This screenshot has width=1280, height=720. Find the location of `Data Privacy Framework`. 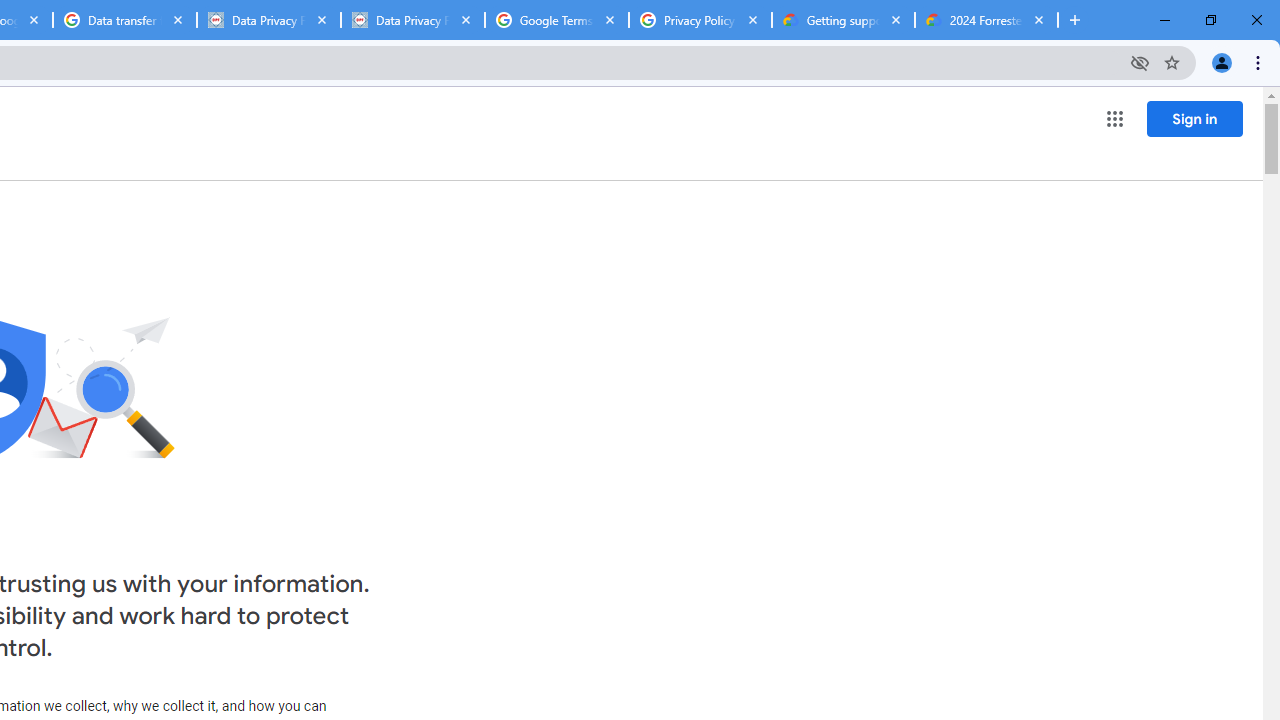

Data Privacy Framework is located at coordinates (412, 20).